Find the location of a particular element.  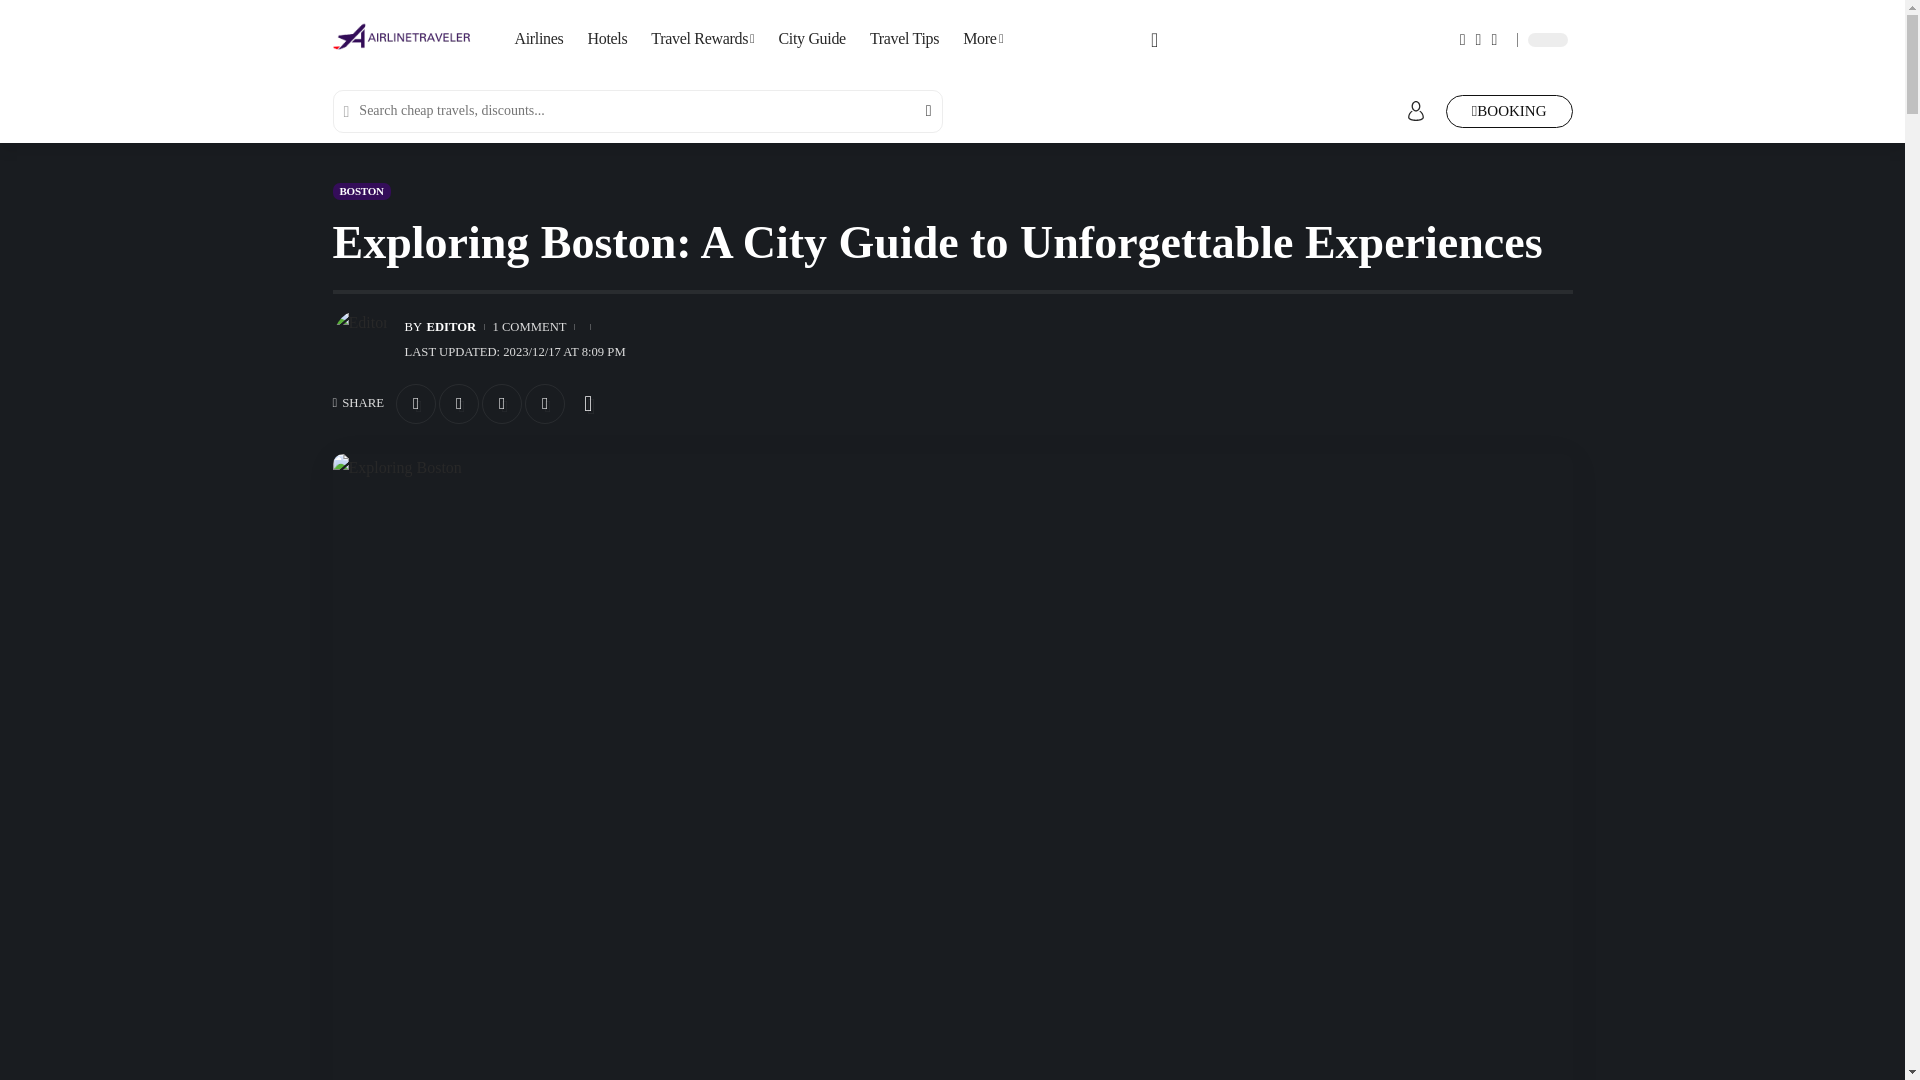

BOOKING is located at coordinates (1508, 112).